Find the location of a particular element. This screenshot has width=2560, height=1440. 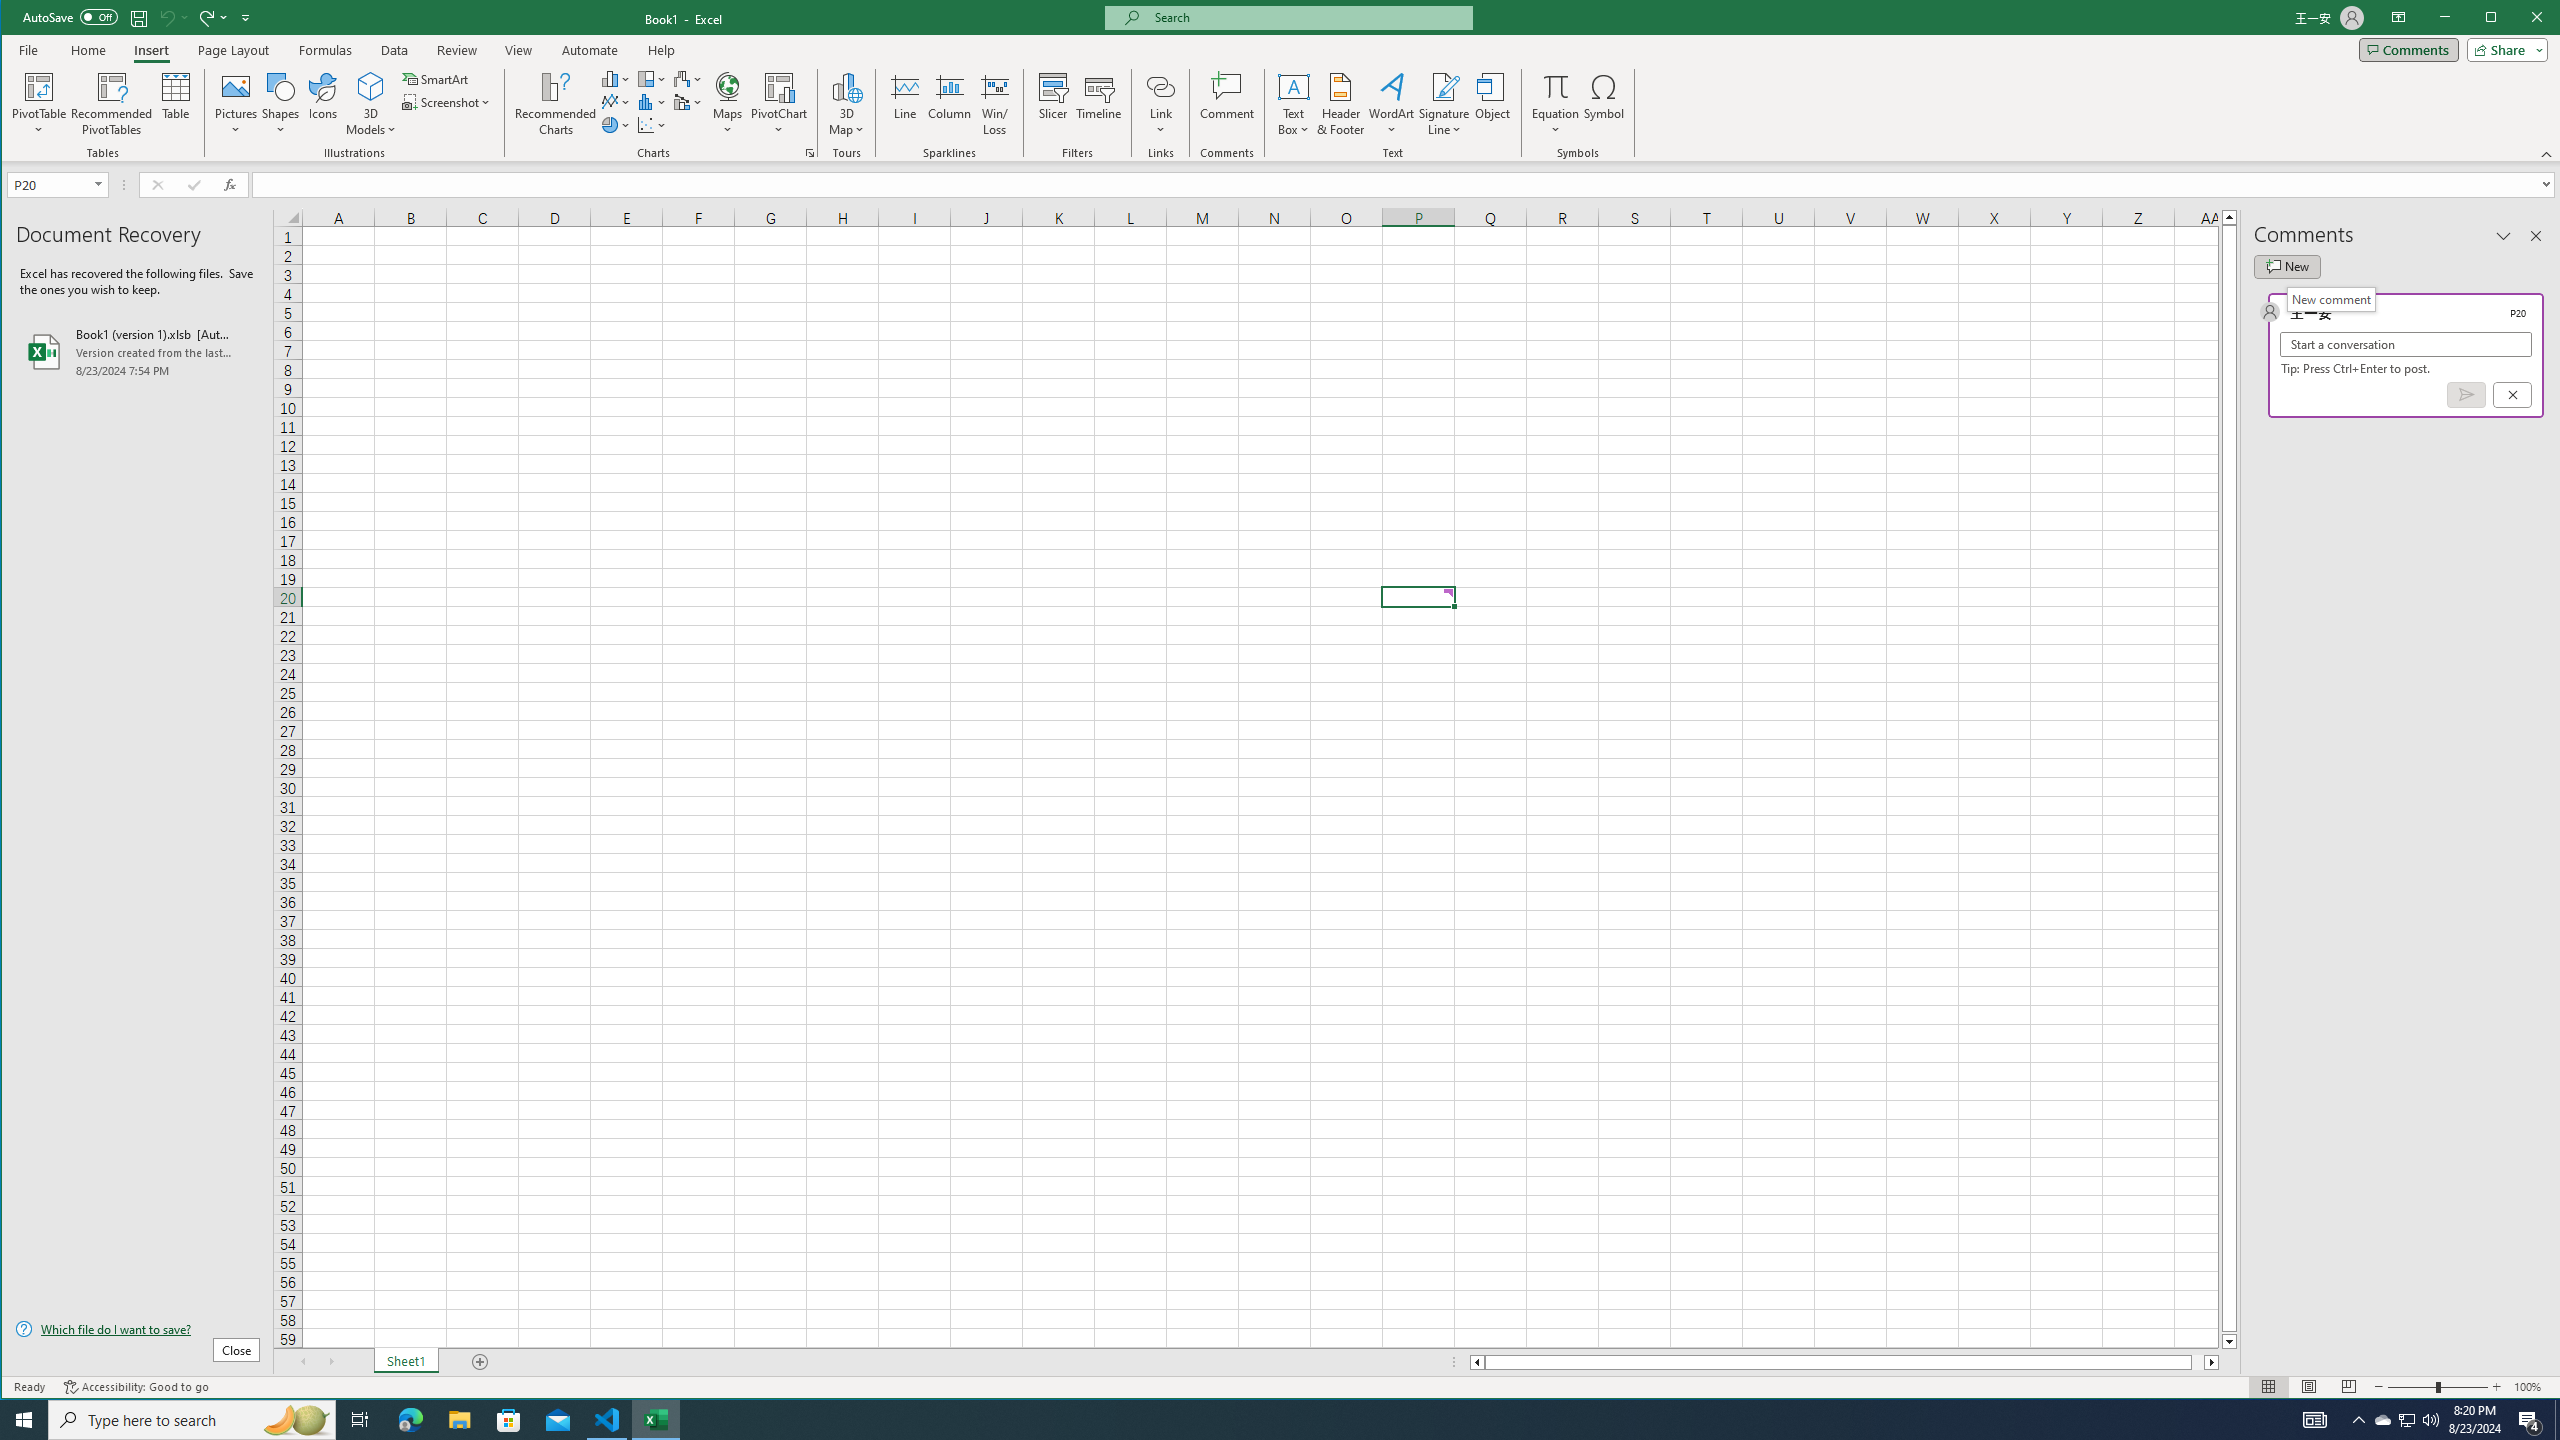

Text Box is located at coordinates (1294, 104).